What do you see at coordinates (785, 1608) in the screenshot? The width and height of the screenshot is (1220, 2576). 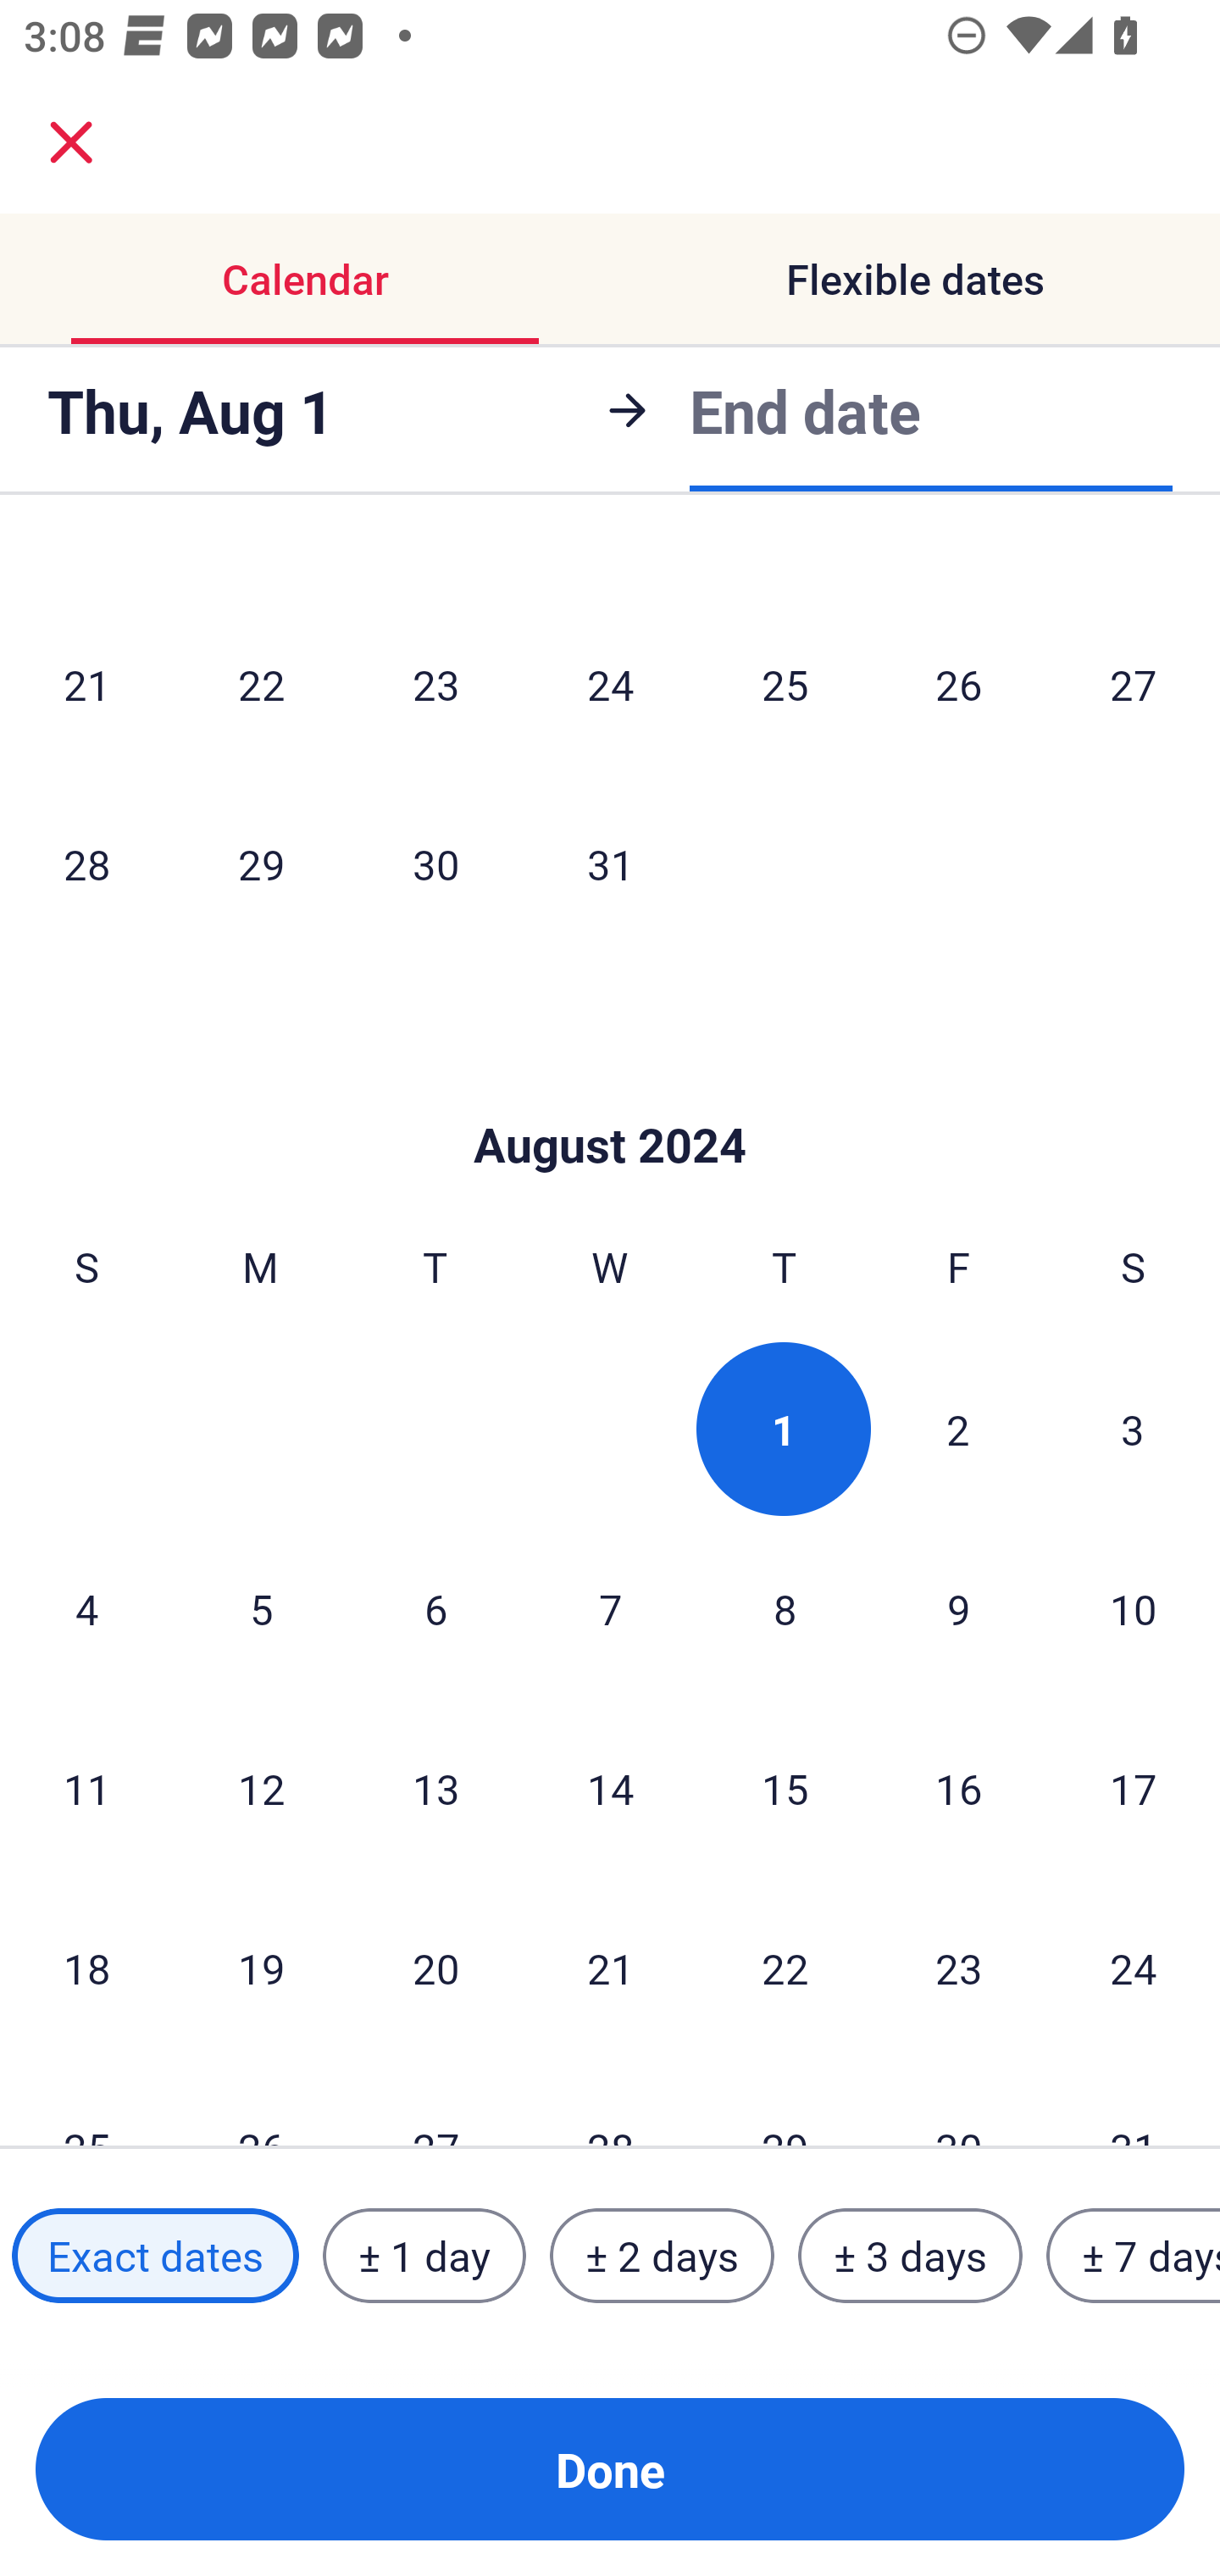 I see `8 Thursday, August 8, 2024` at bounding box center [785, 1608].